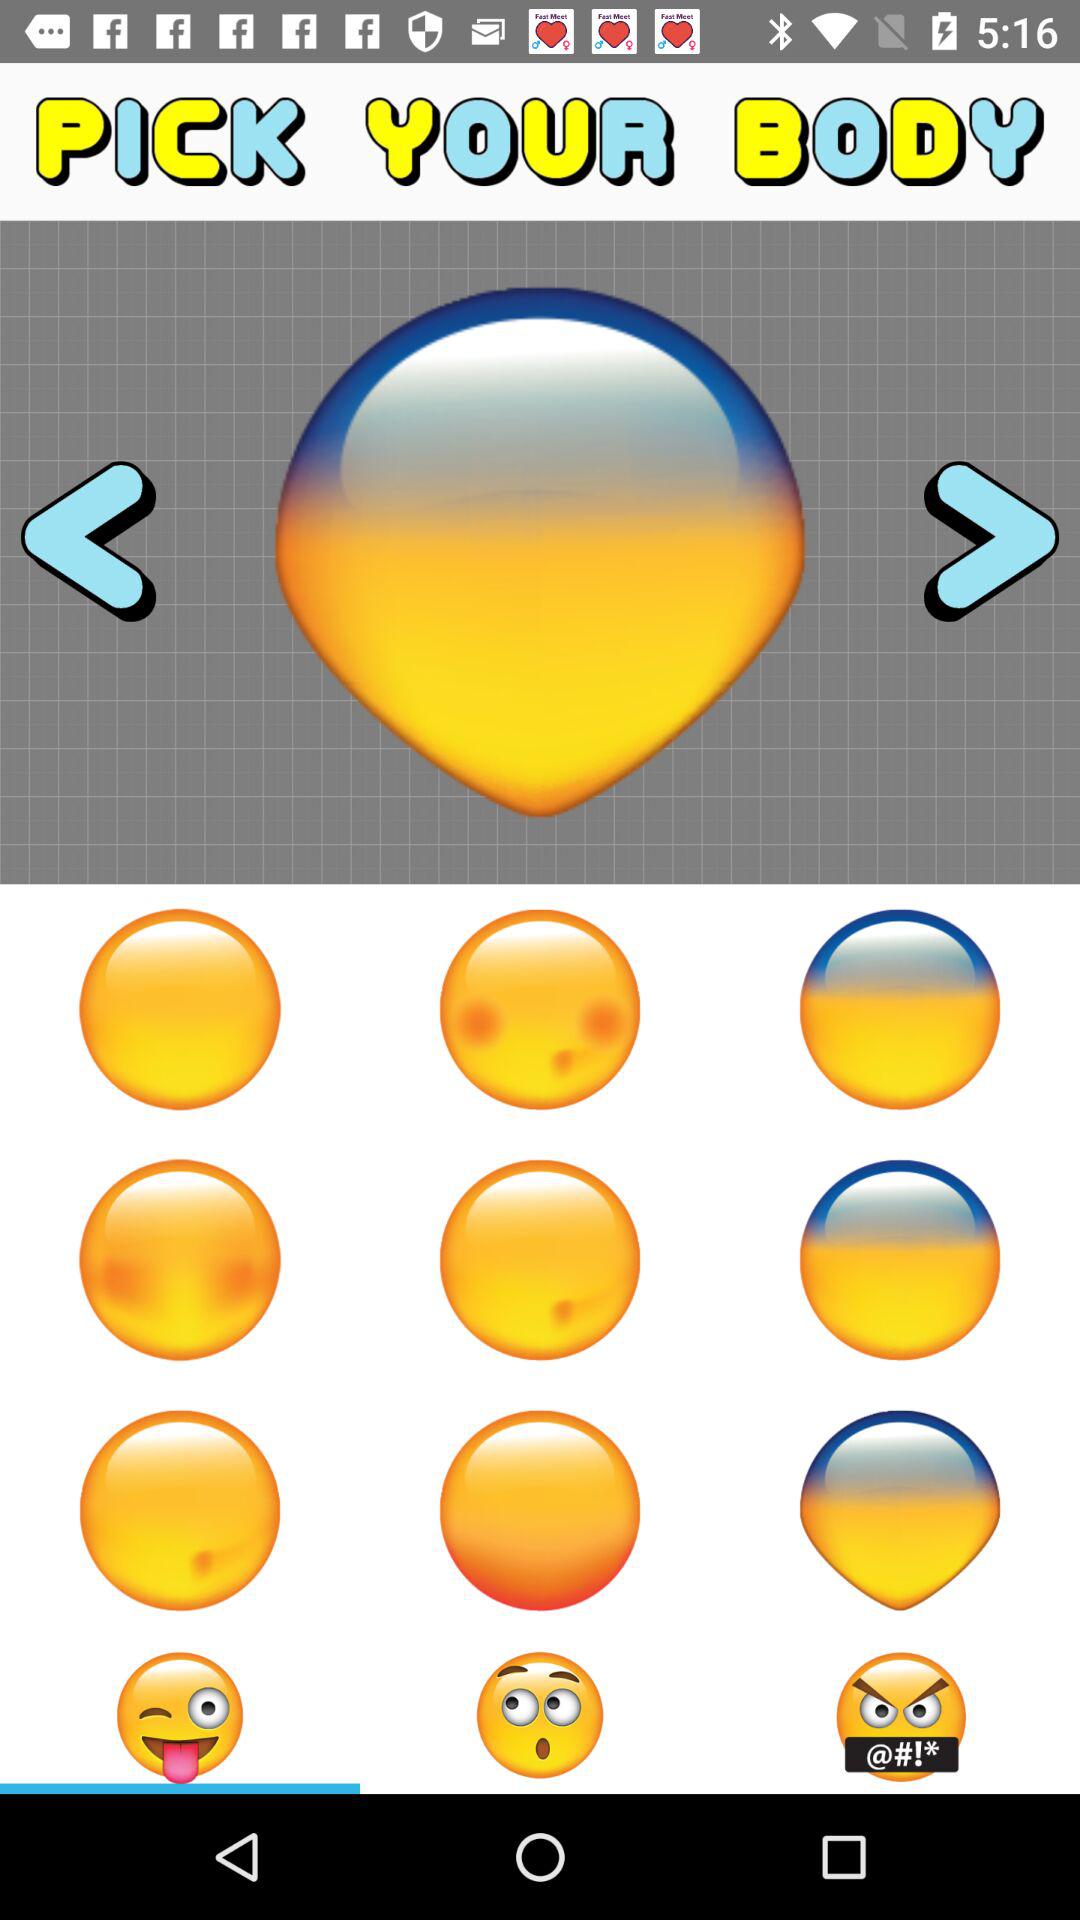 The image size is (1080, 1920). I want to click on select face, so click(540, 1510).